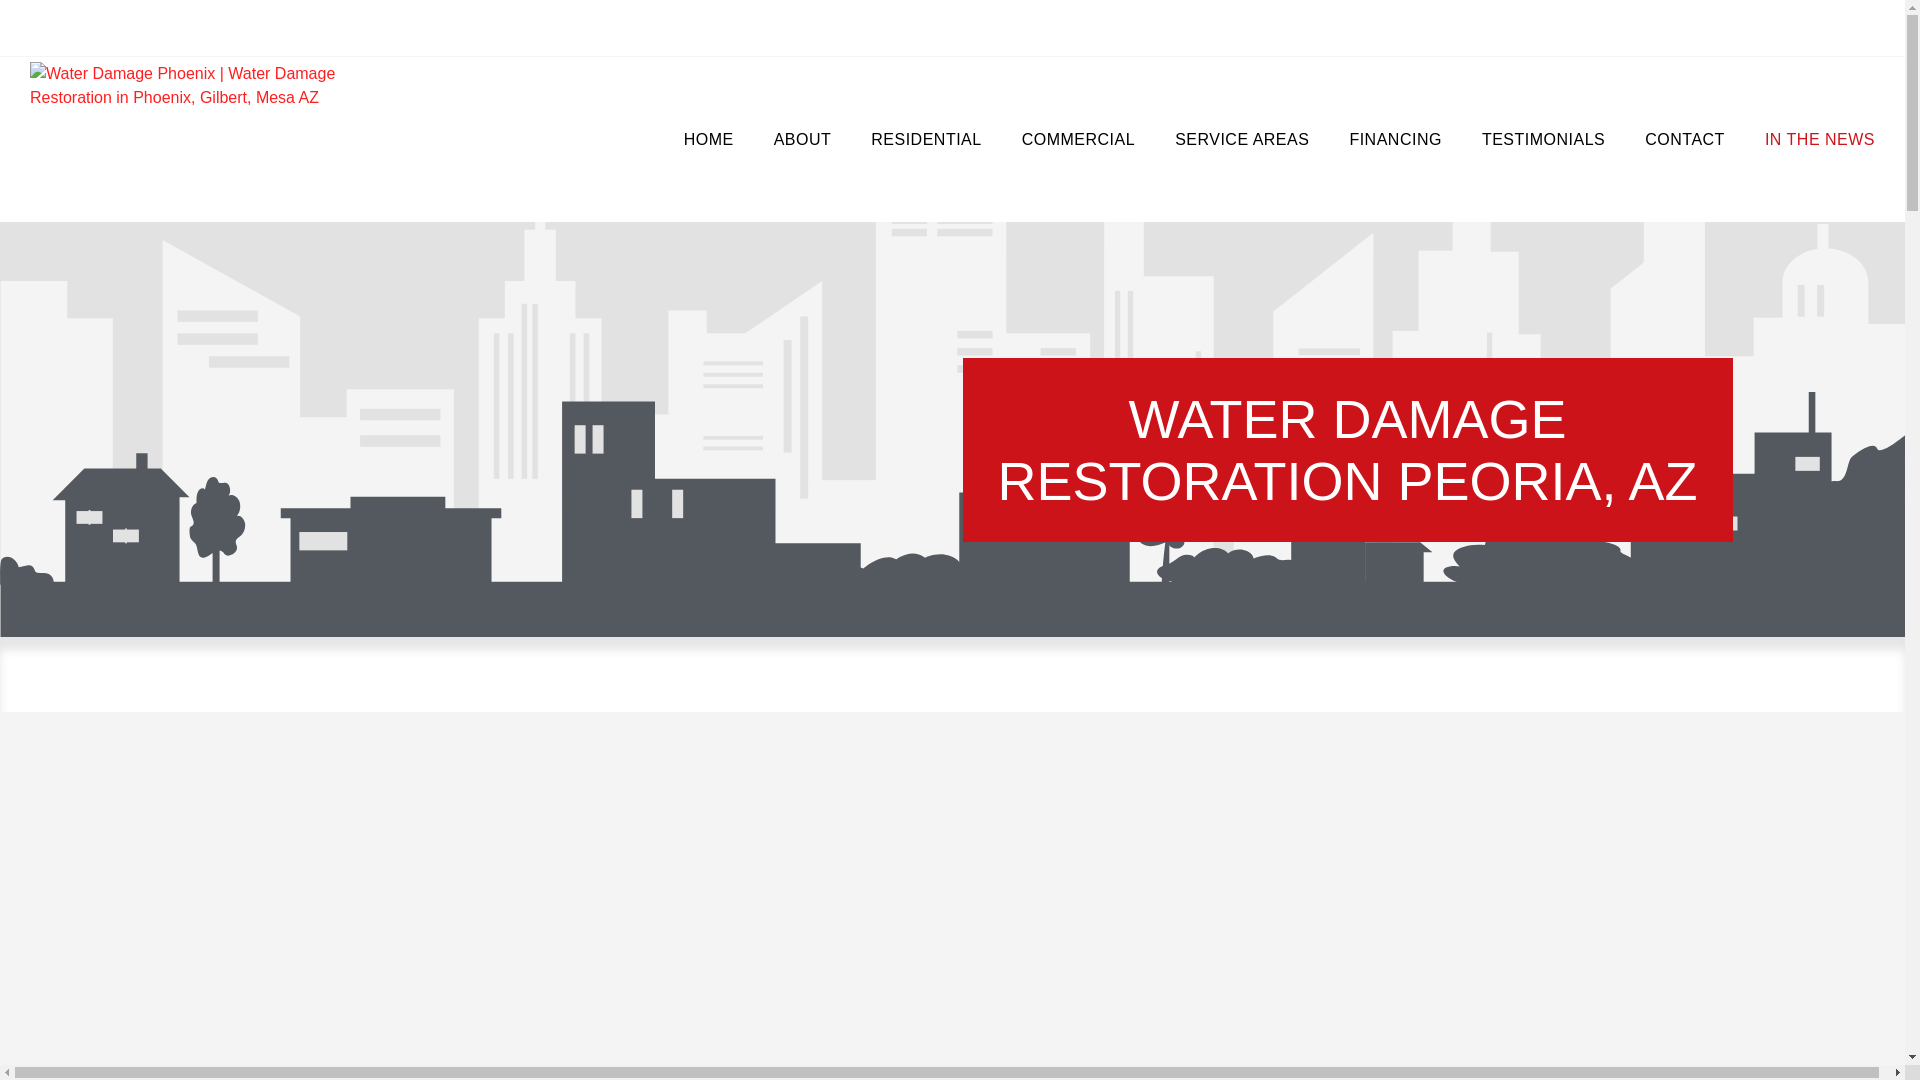  Describe the element at coordinates (925, 140) in the screenshot. I see `RESIDENTIAL` at that location.